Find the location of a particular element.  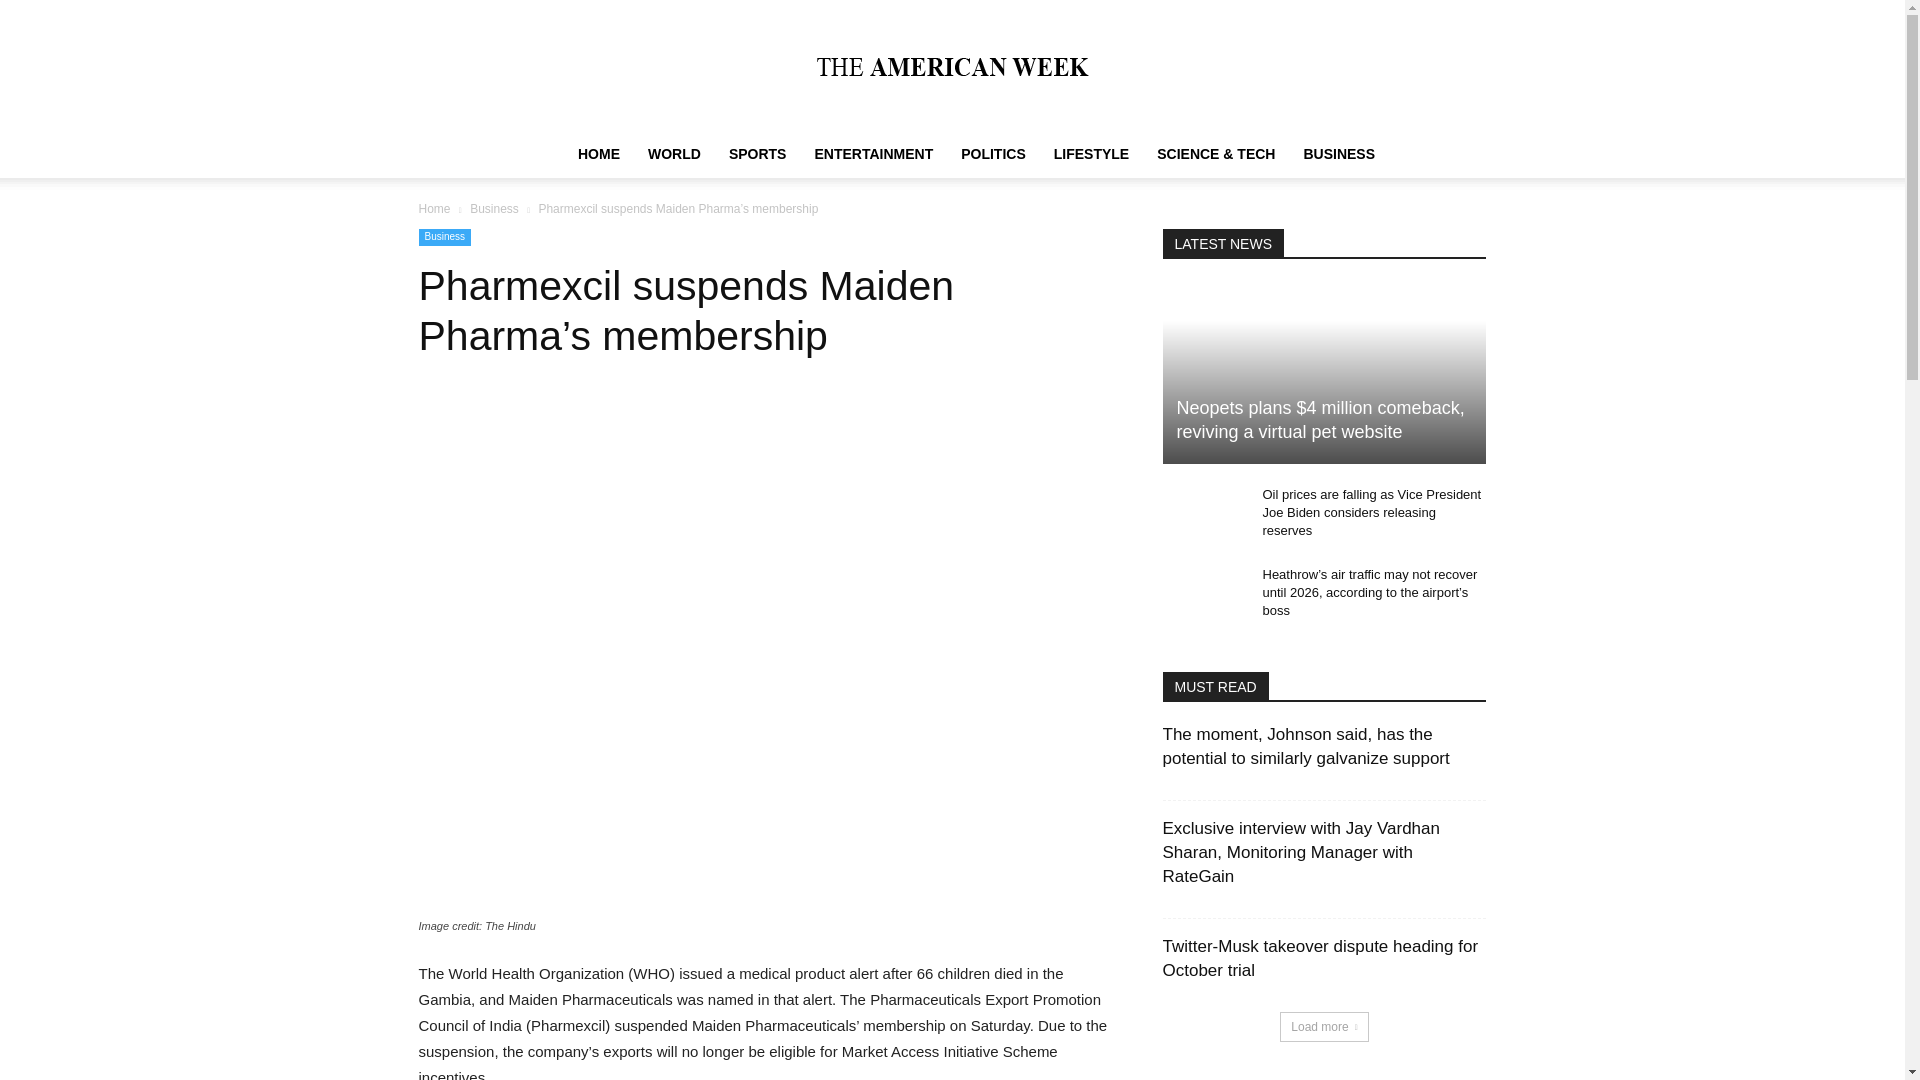

Home is located at coordinates (434, 208).